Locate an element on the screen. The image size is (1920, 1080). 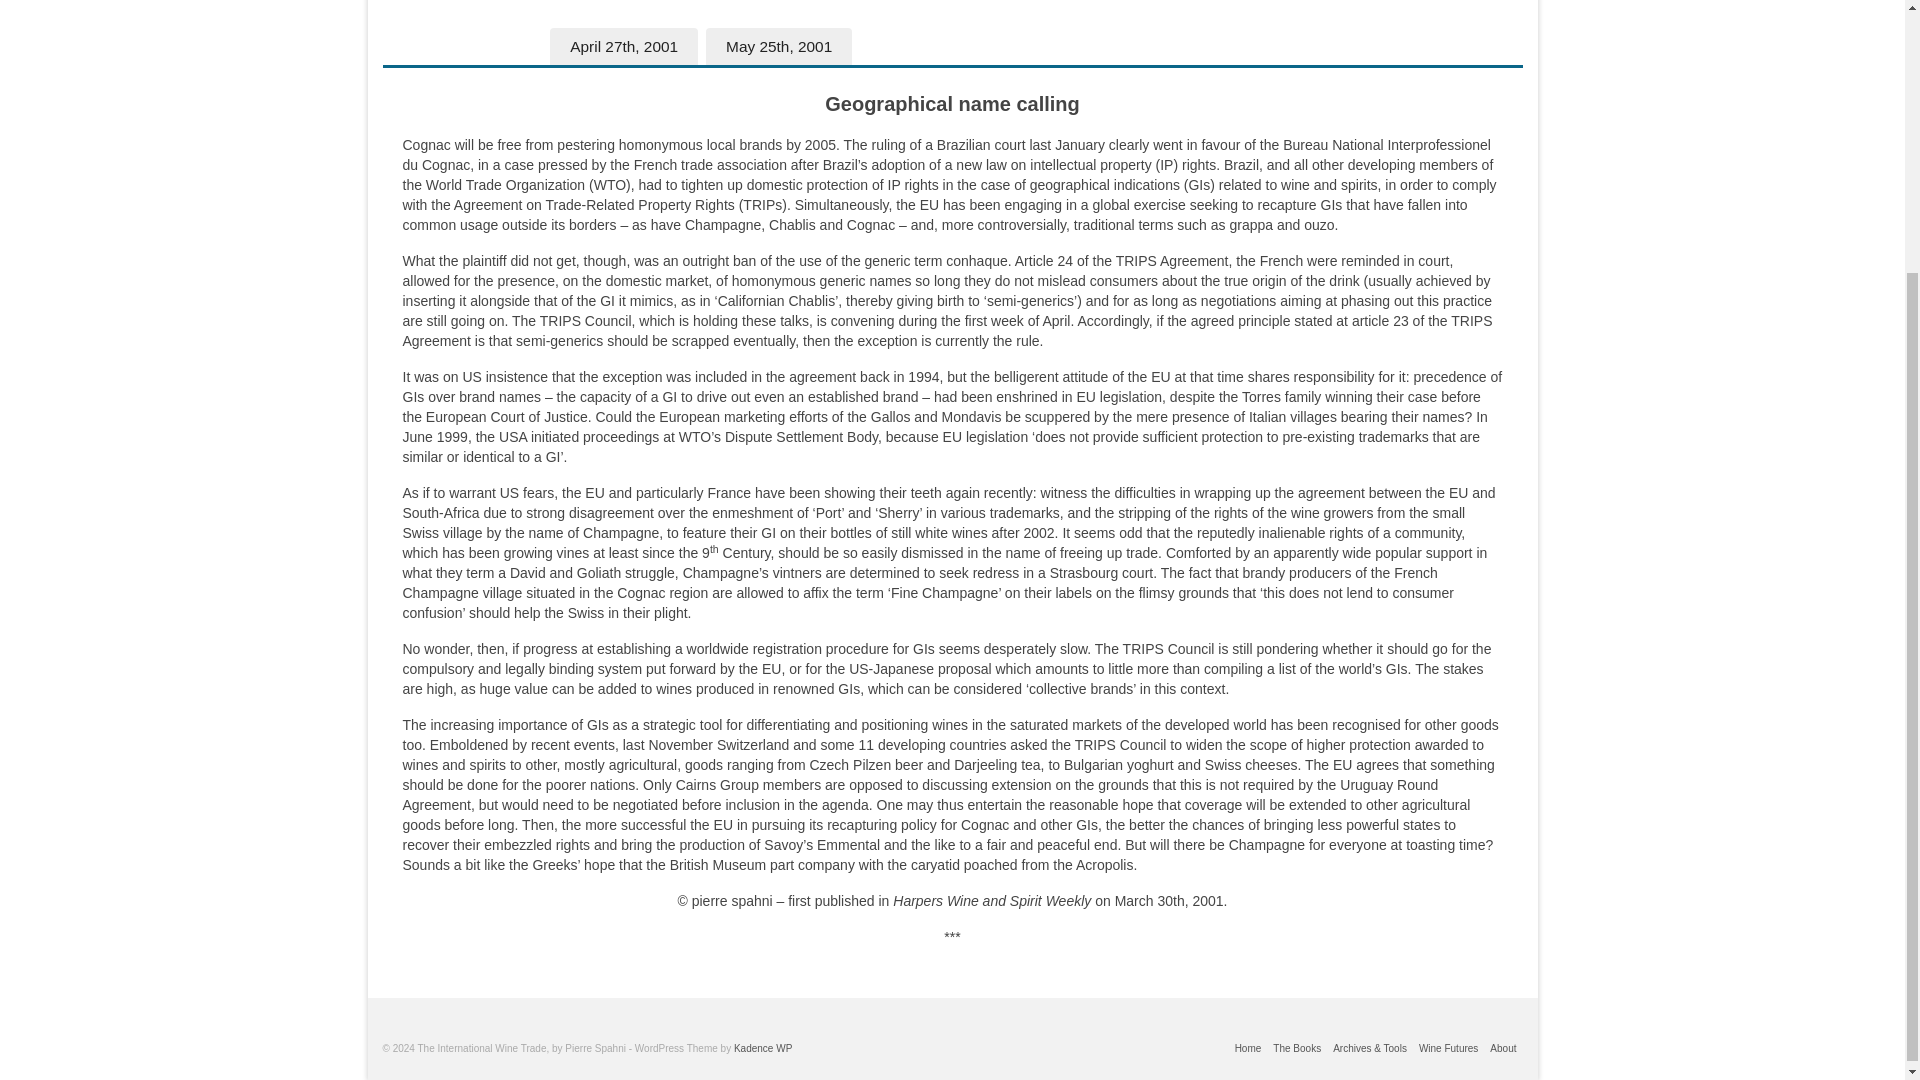
Kadence WP is located at coordinates (762, 1048).